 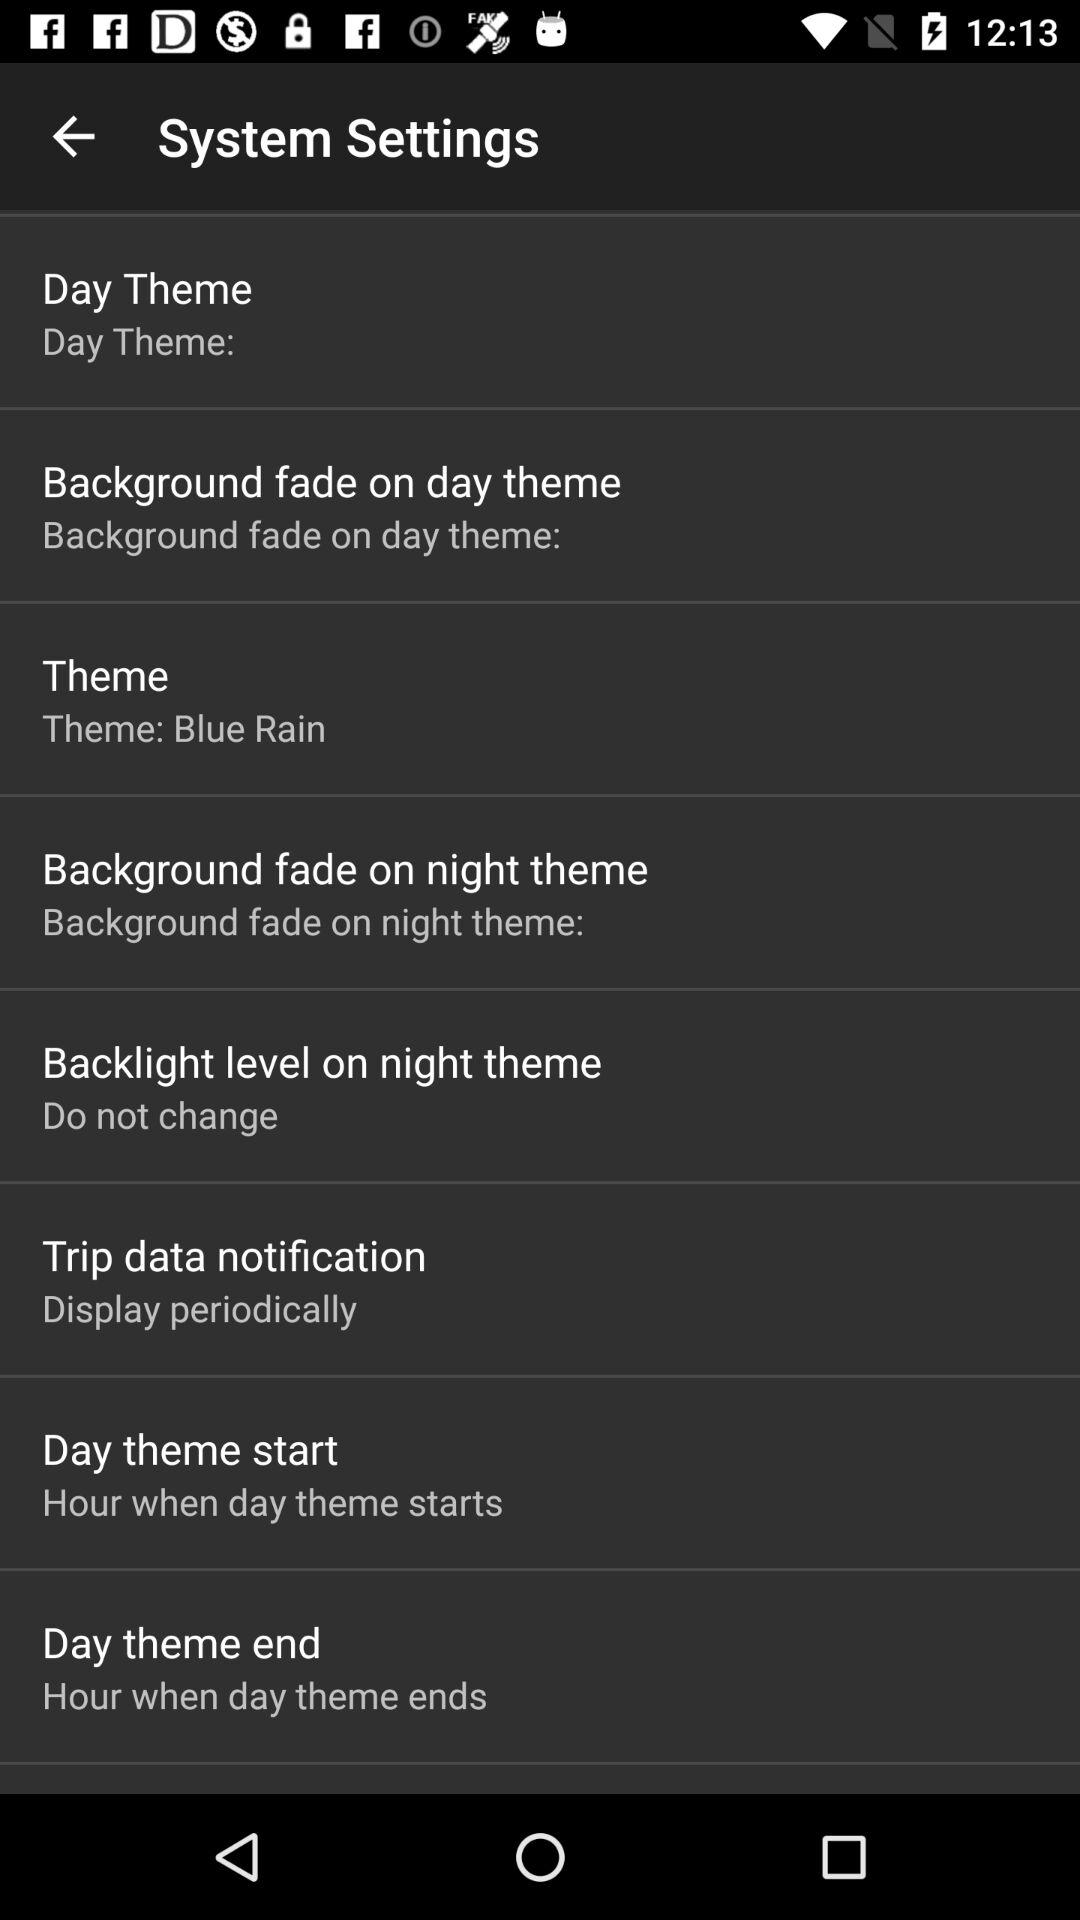 What do you see at coordinates (200, 1308) in the screenshot?
I see `turn off item below the trip data notification` at bounding box center [200, 1308].